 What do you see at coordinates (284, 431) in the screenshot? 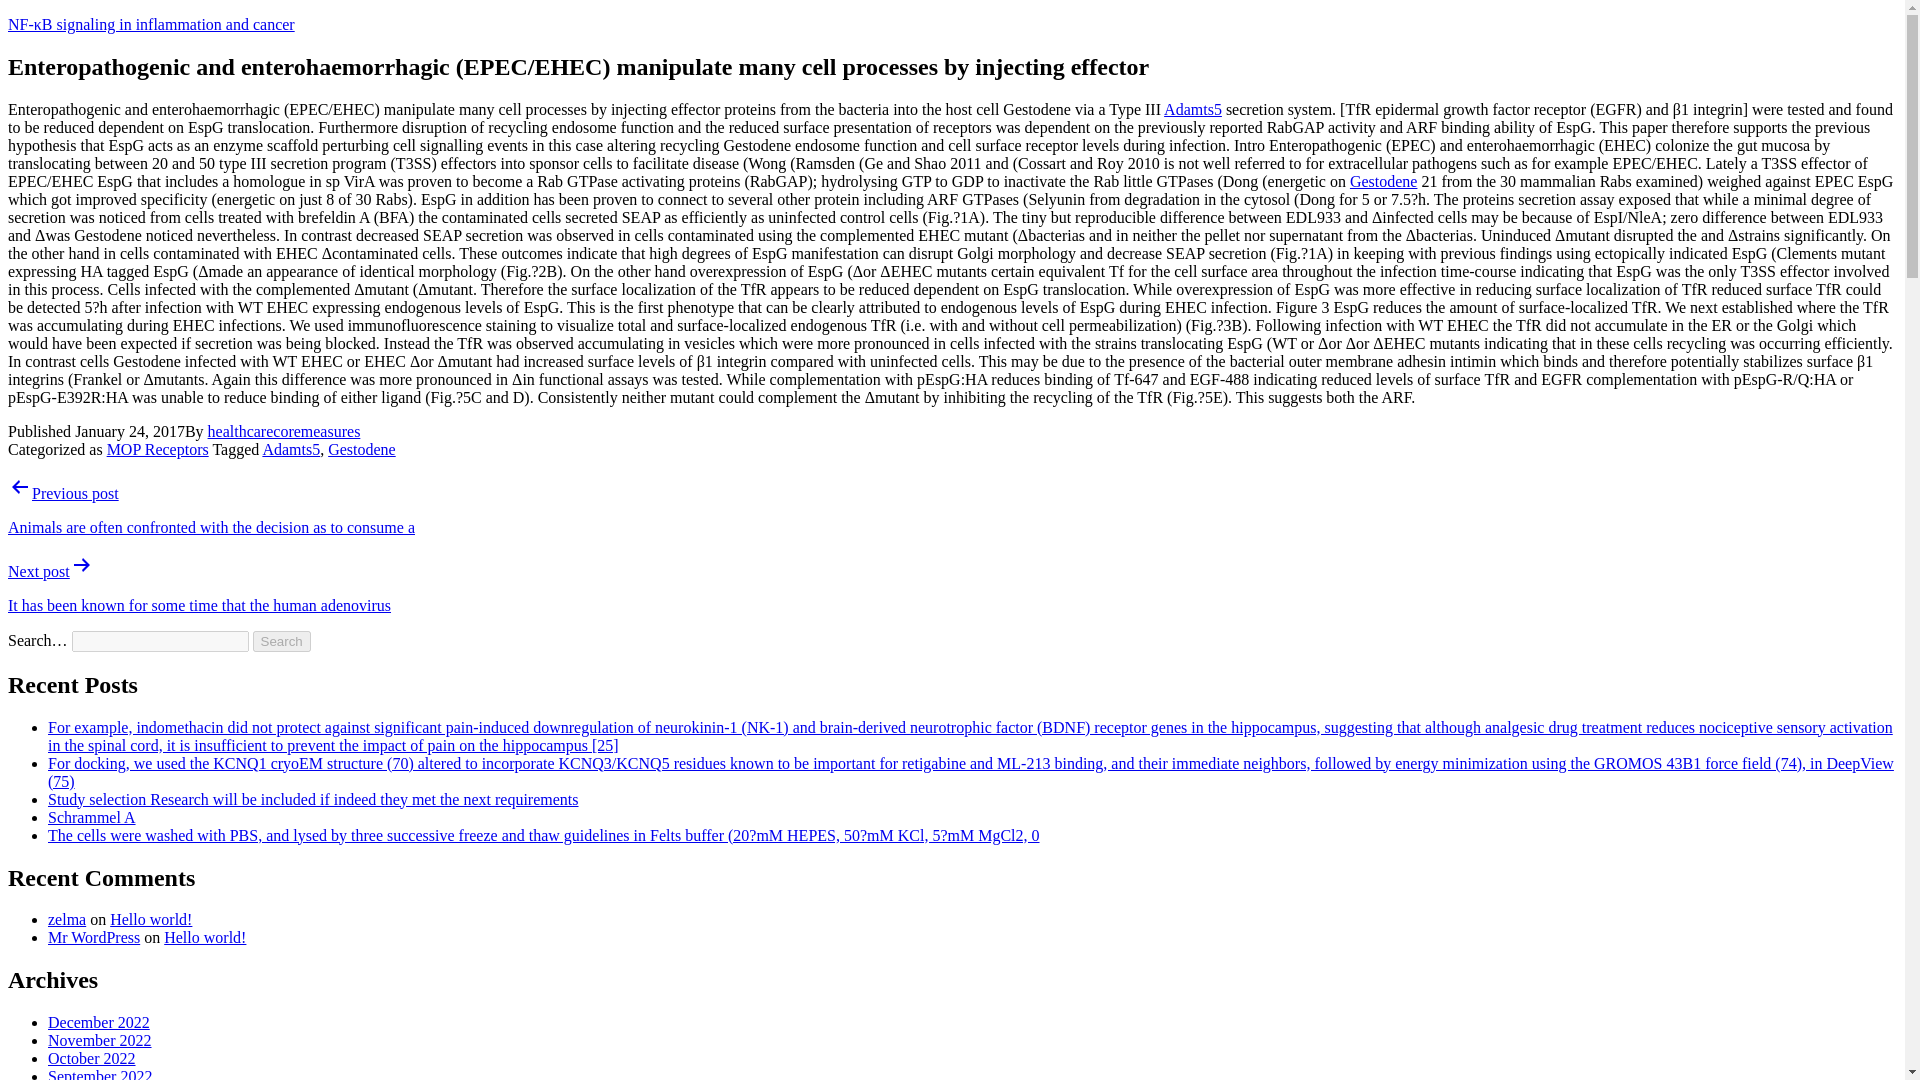
I see `healthcarecoremeasures` at bounding box center [284, 431].